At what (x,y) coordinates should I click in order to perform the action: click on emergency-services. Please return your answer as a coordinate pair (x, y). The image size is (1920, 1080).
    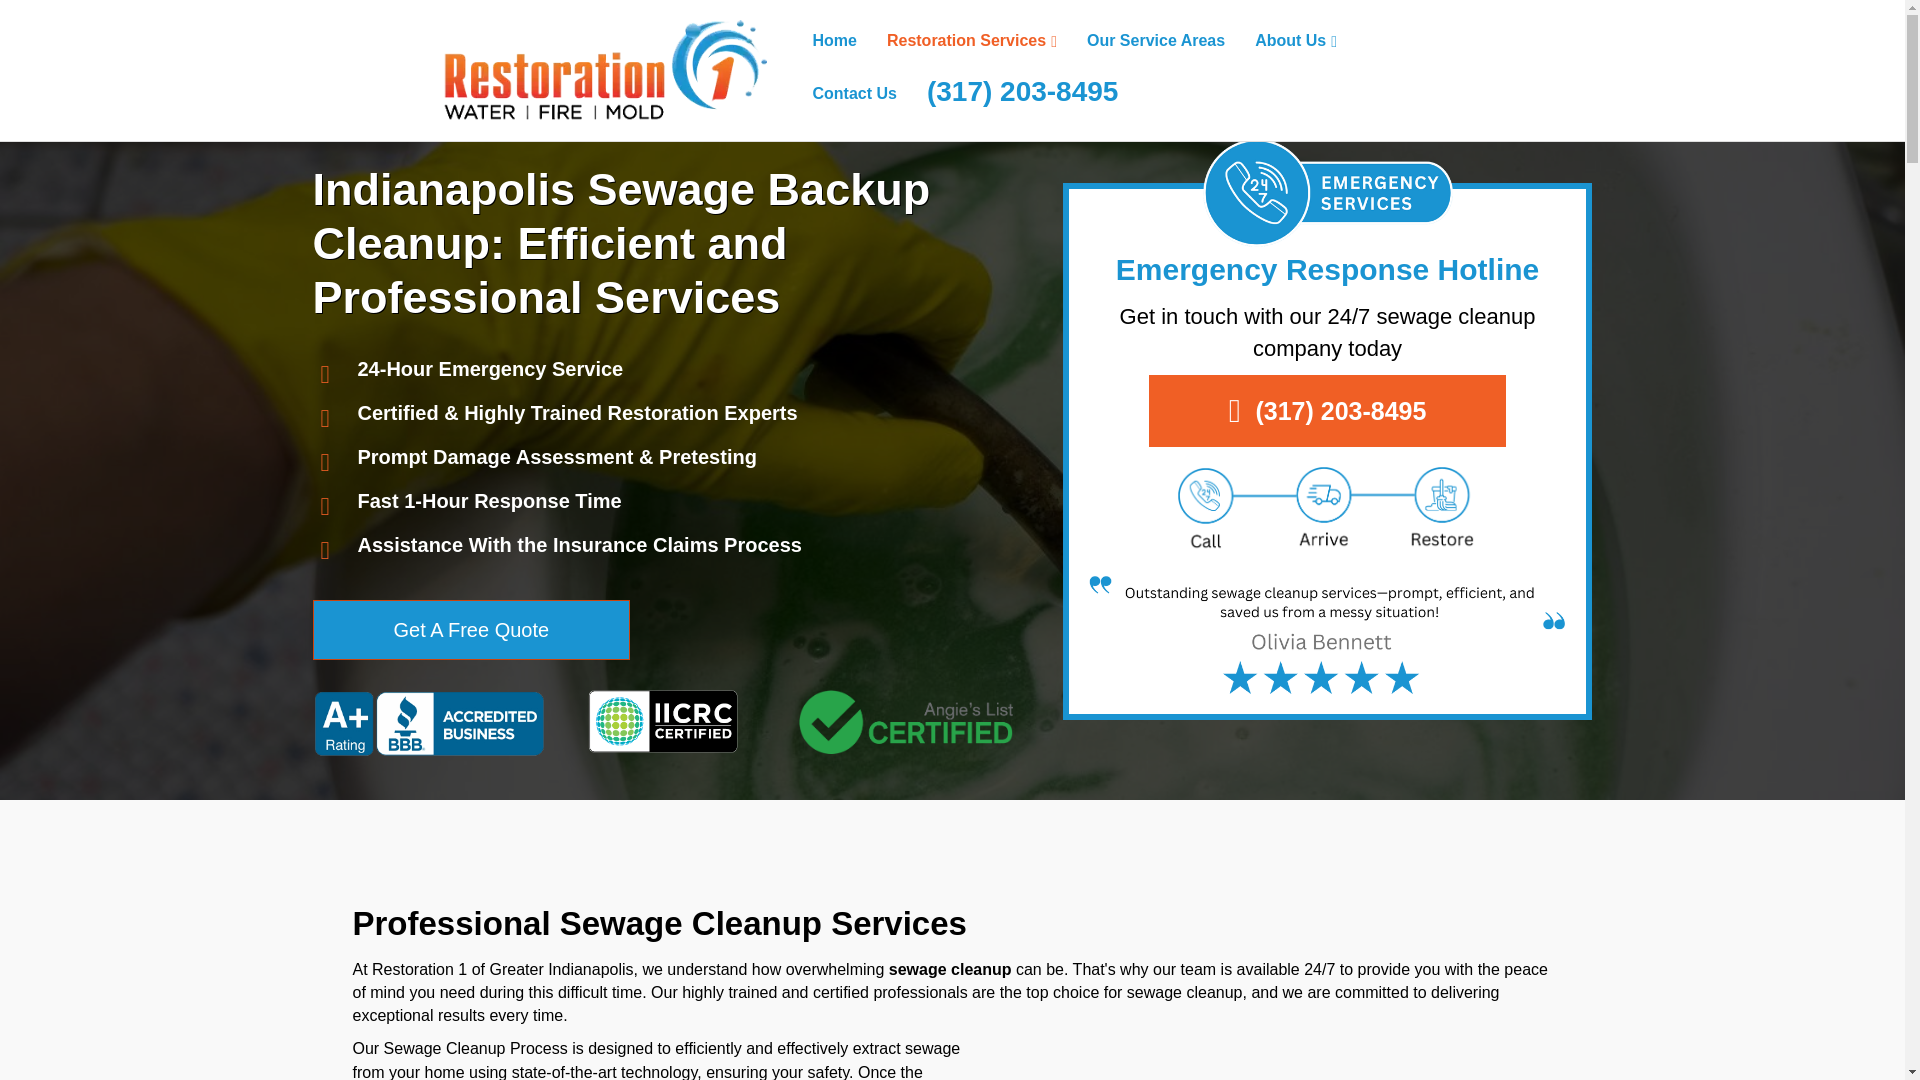
    Looking at the image, I should click on (1328, 192).